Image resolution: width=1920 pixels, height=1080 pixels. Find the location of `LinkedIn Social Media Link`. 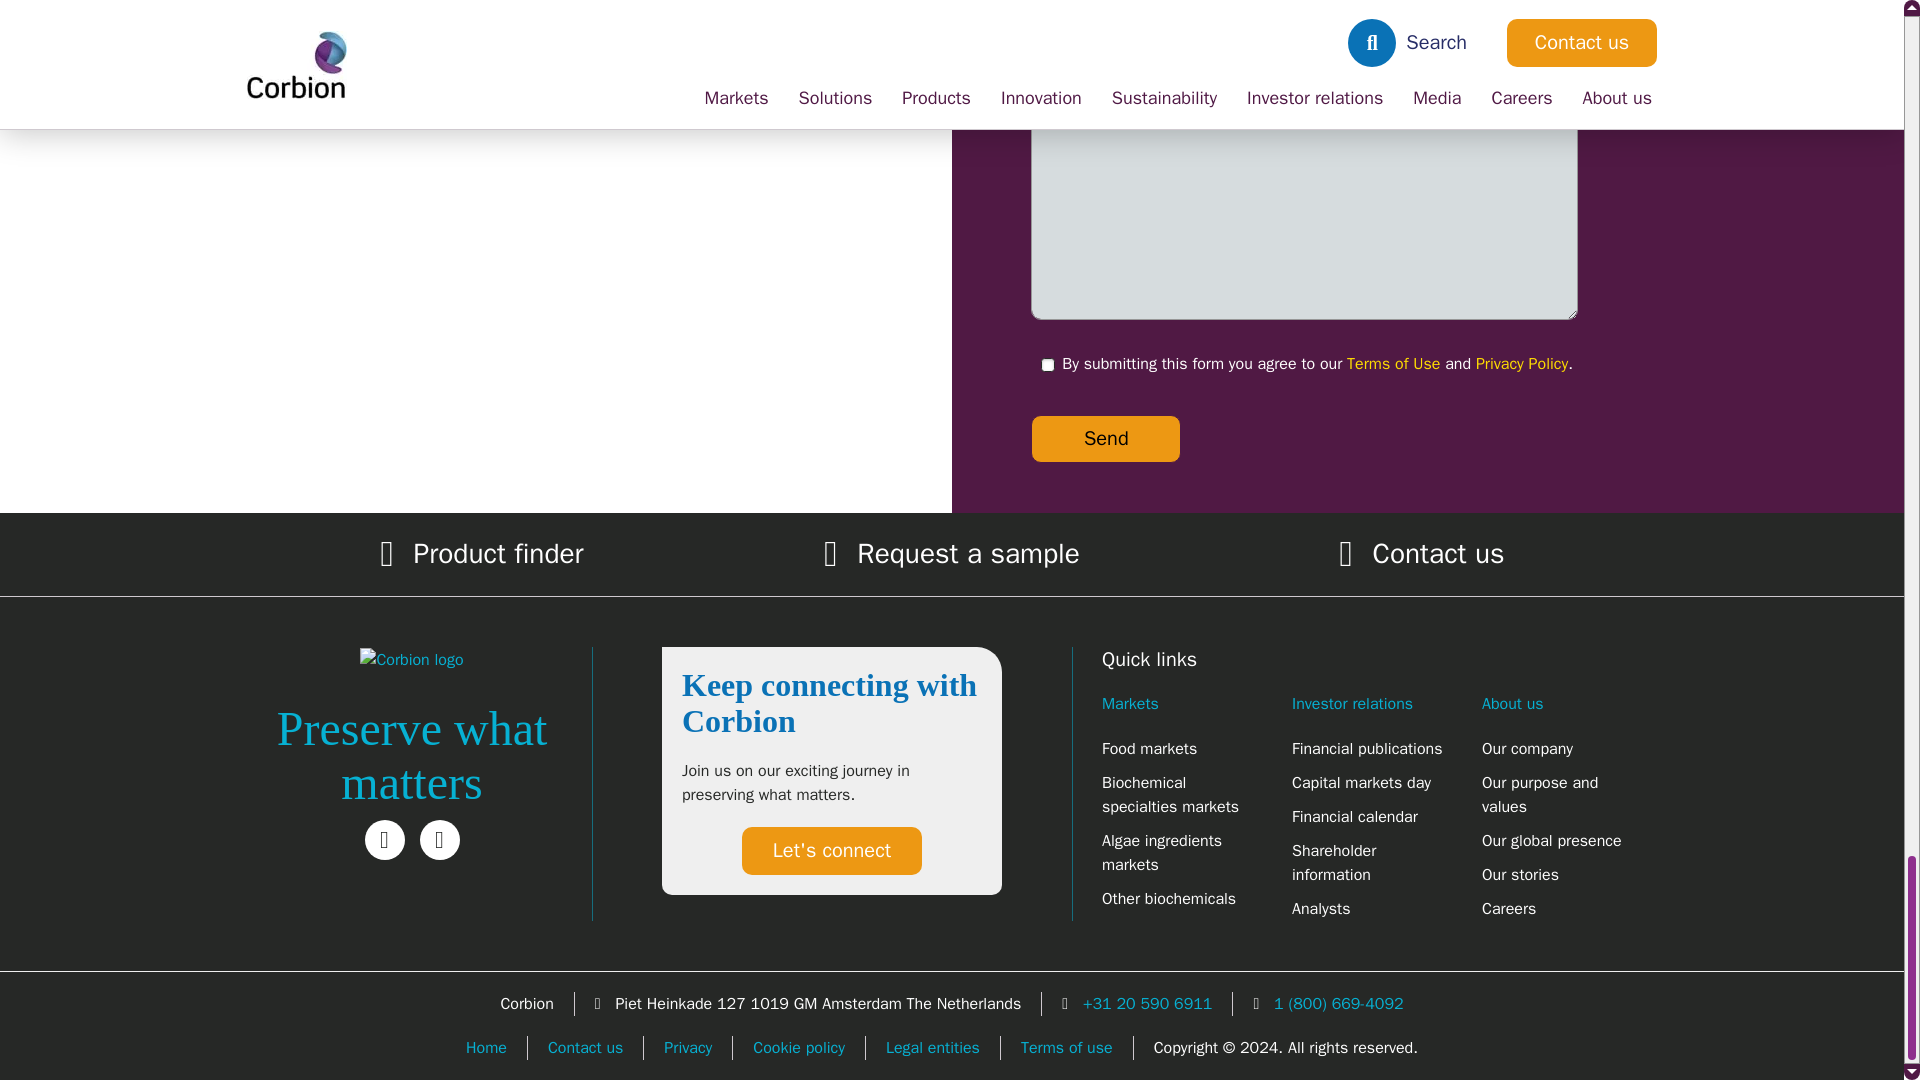

LinkedIn Social Media Link is located at coordinates (384, 839).